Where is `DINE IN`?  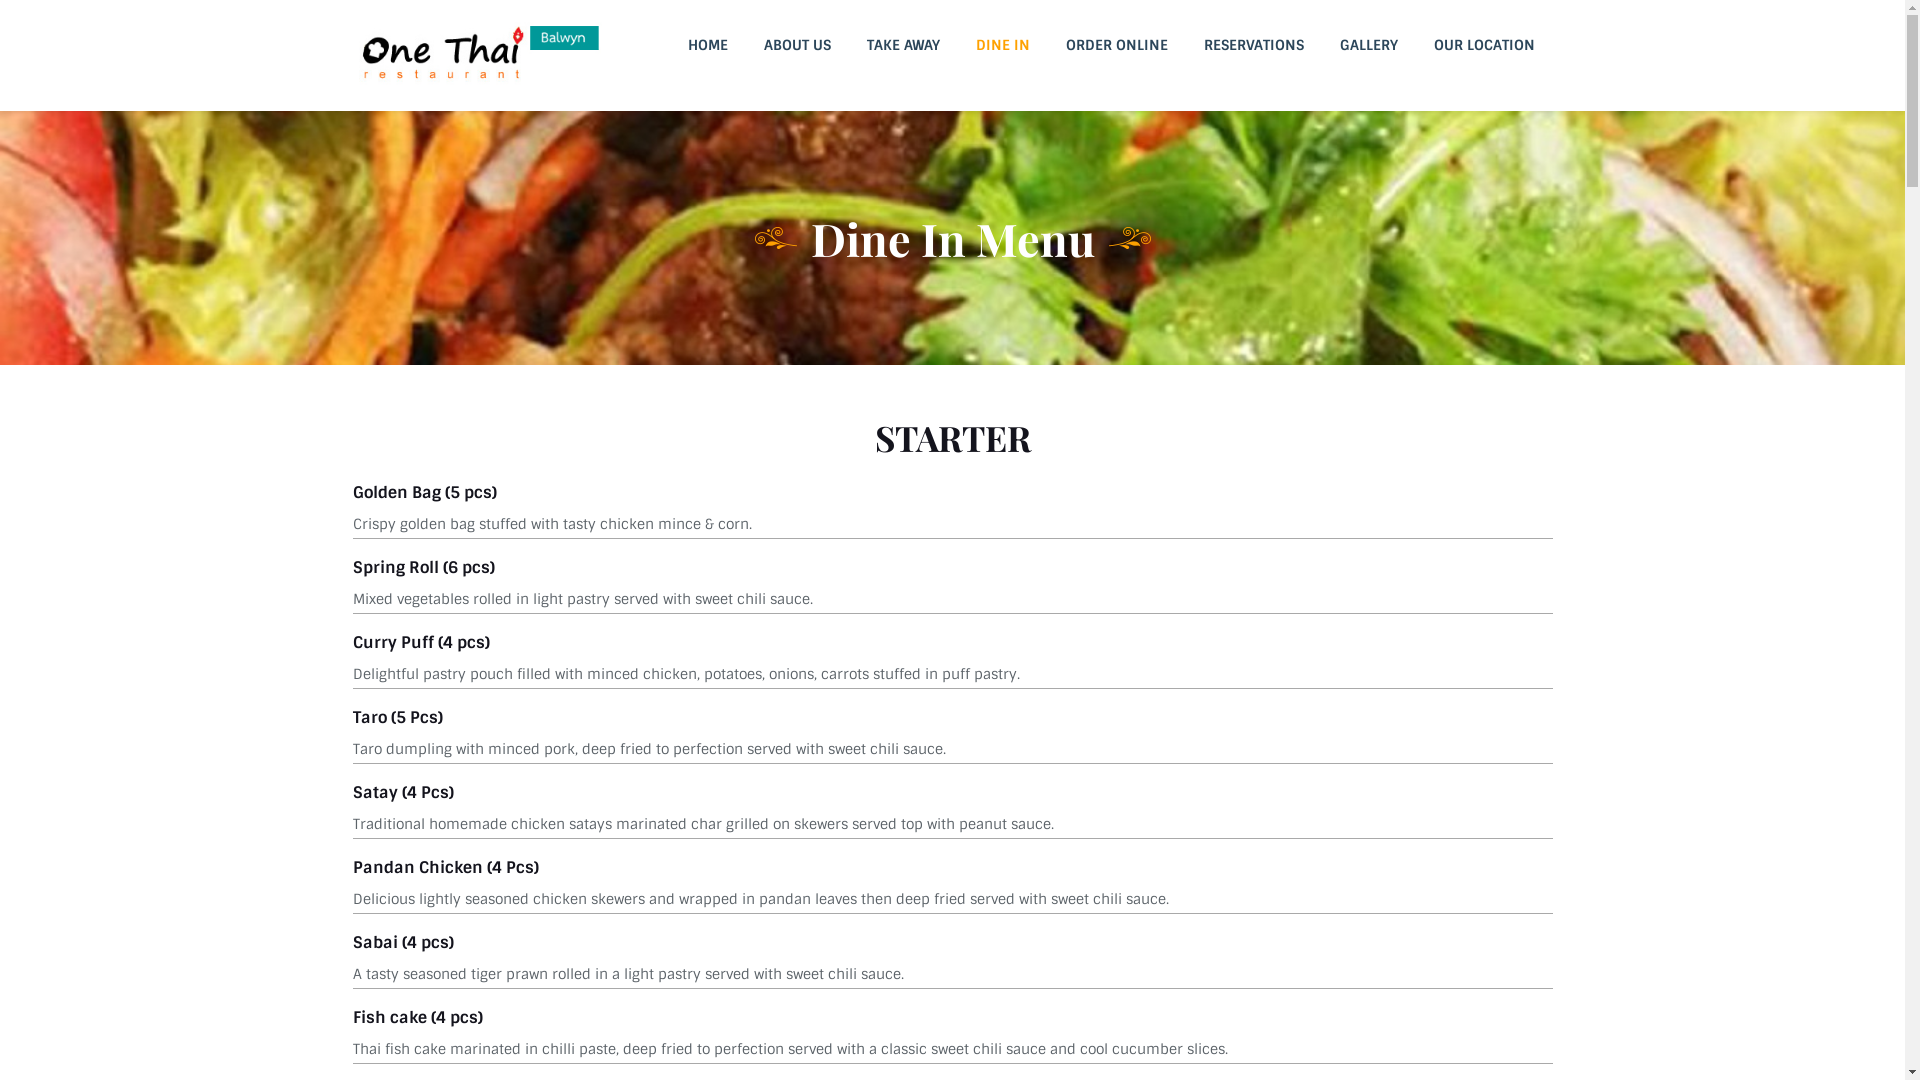
DINE IN is located at coordinates (1003, 45).